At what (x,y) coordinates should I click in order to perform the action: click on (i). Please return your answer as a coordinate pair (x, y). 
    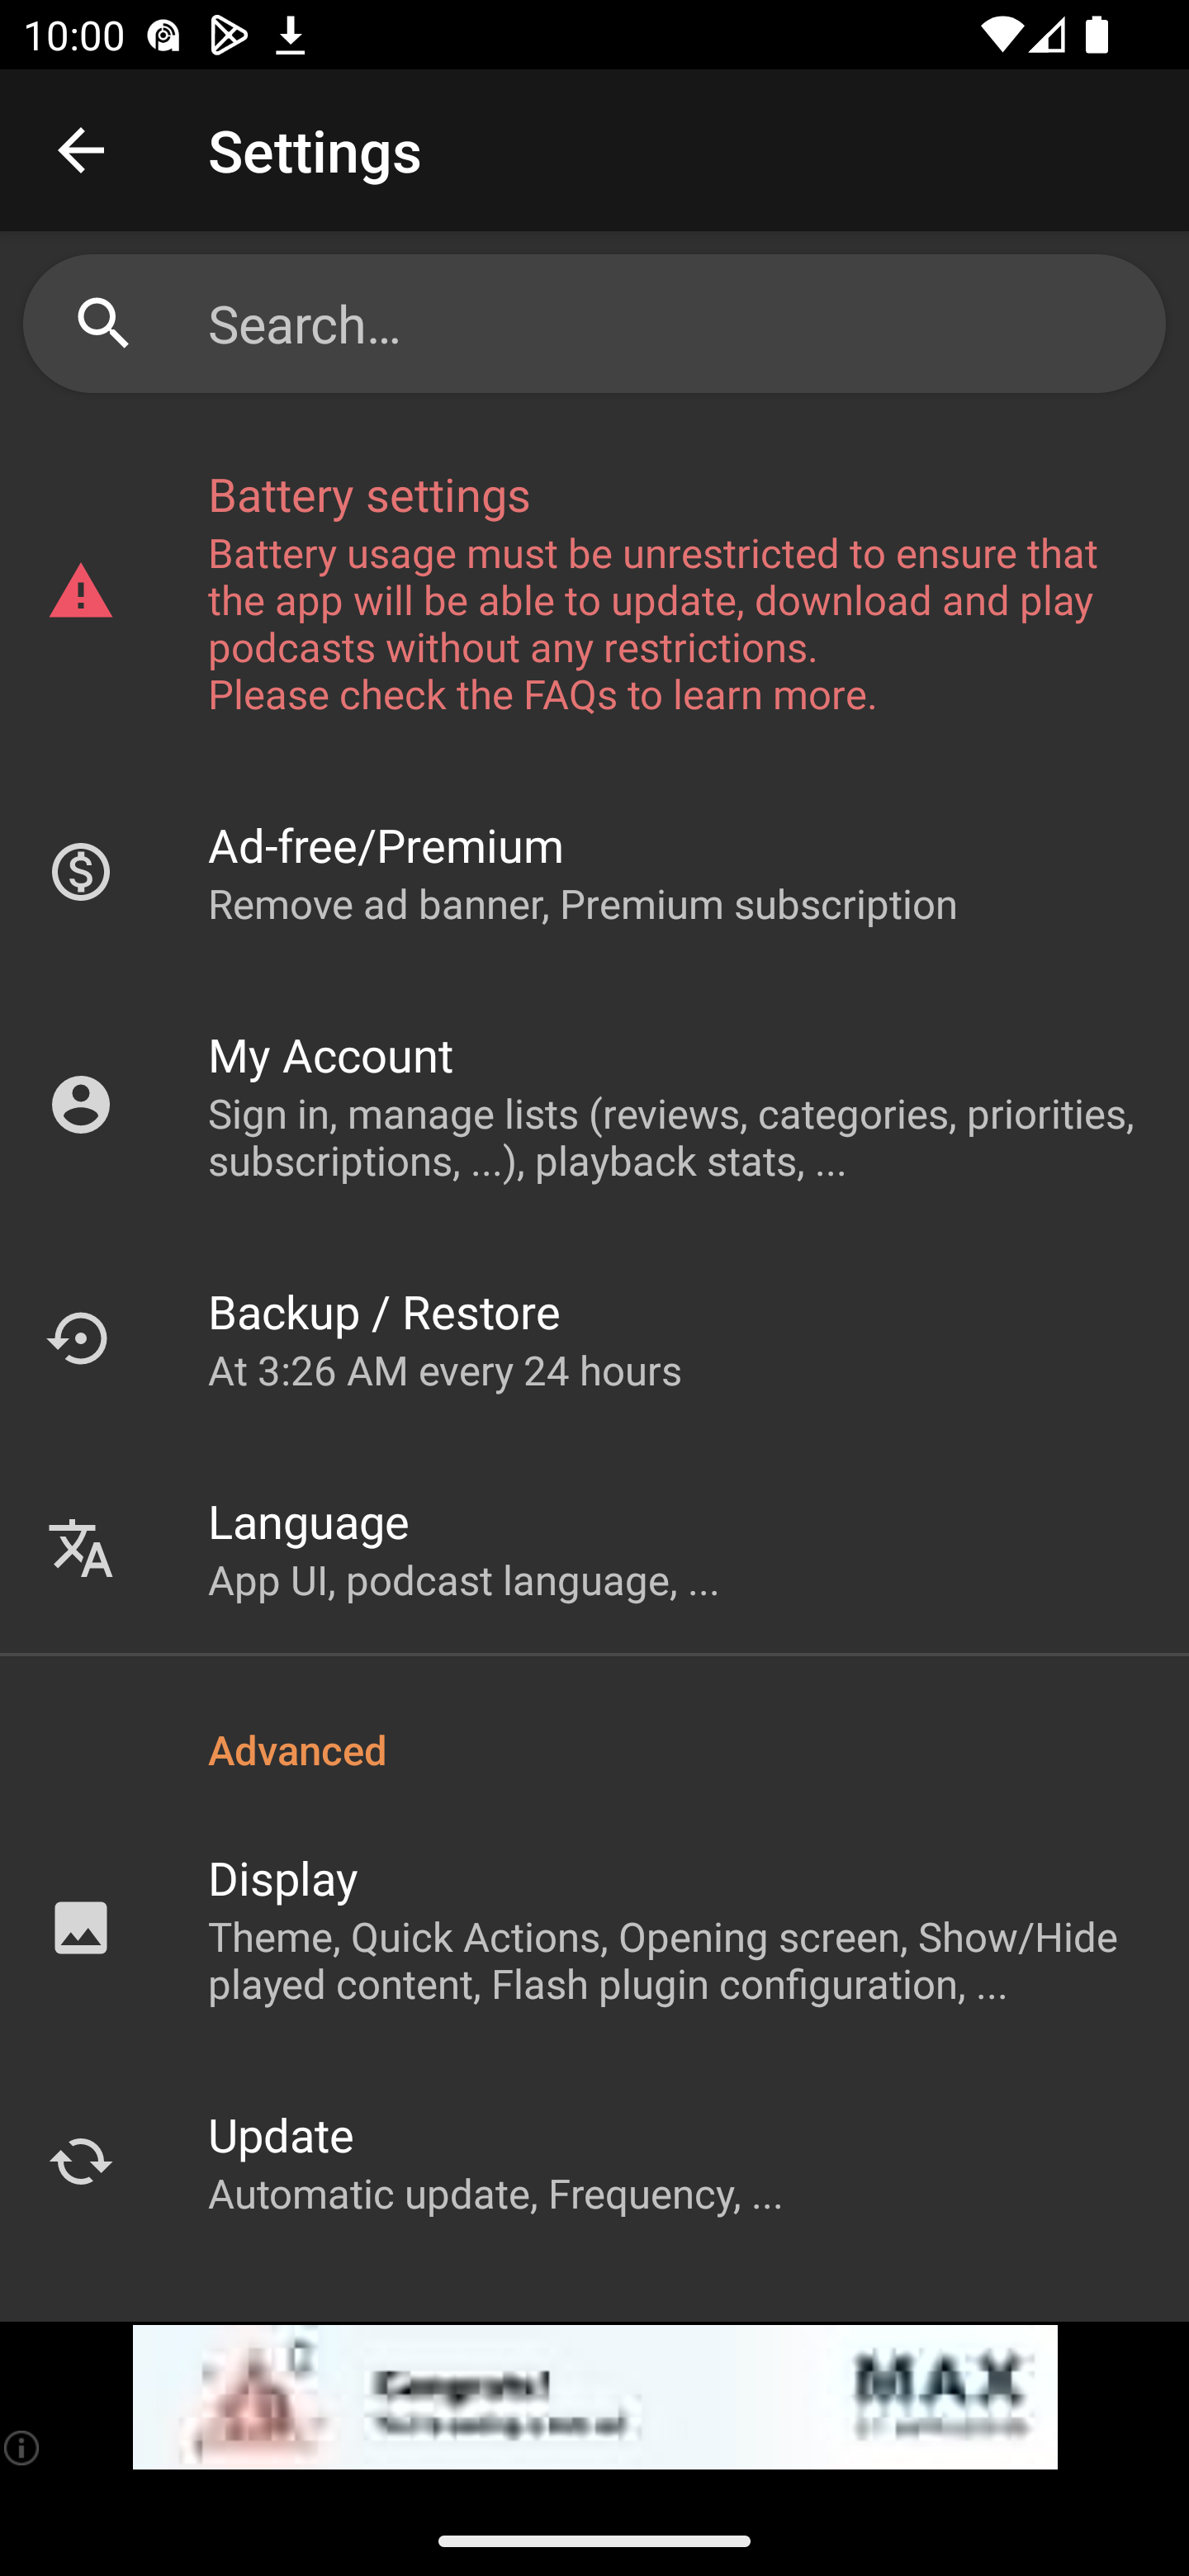
    Looking at the image, I should click on (23, 2447).